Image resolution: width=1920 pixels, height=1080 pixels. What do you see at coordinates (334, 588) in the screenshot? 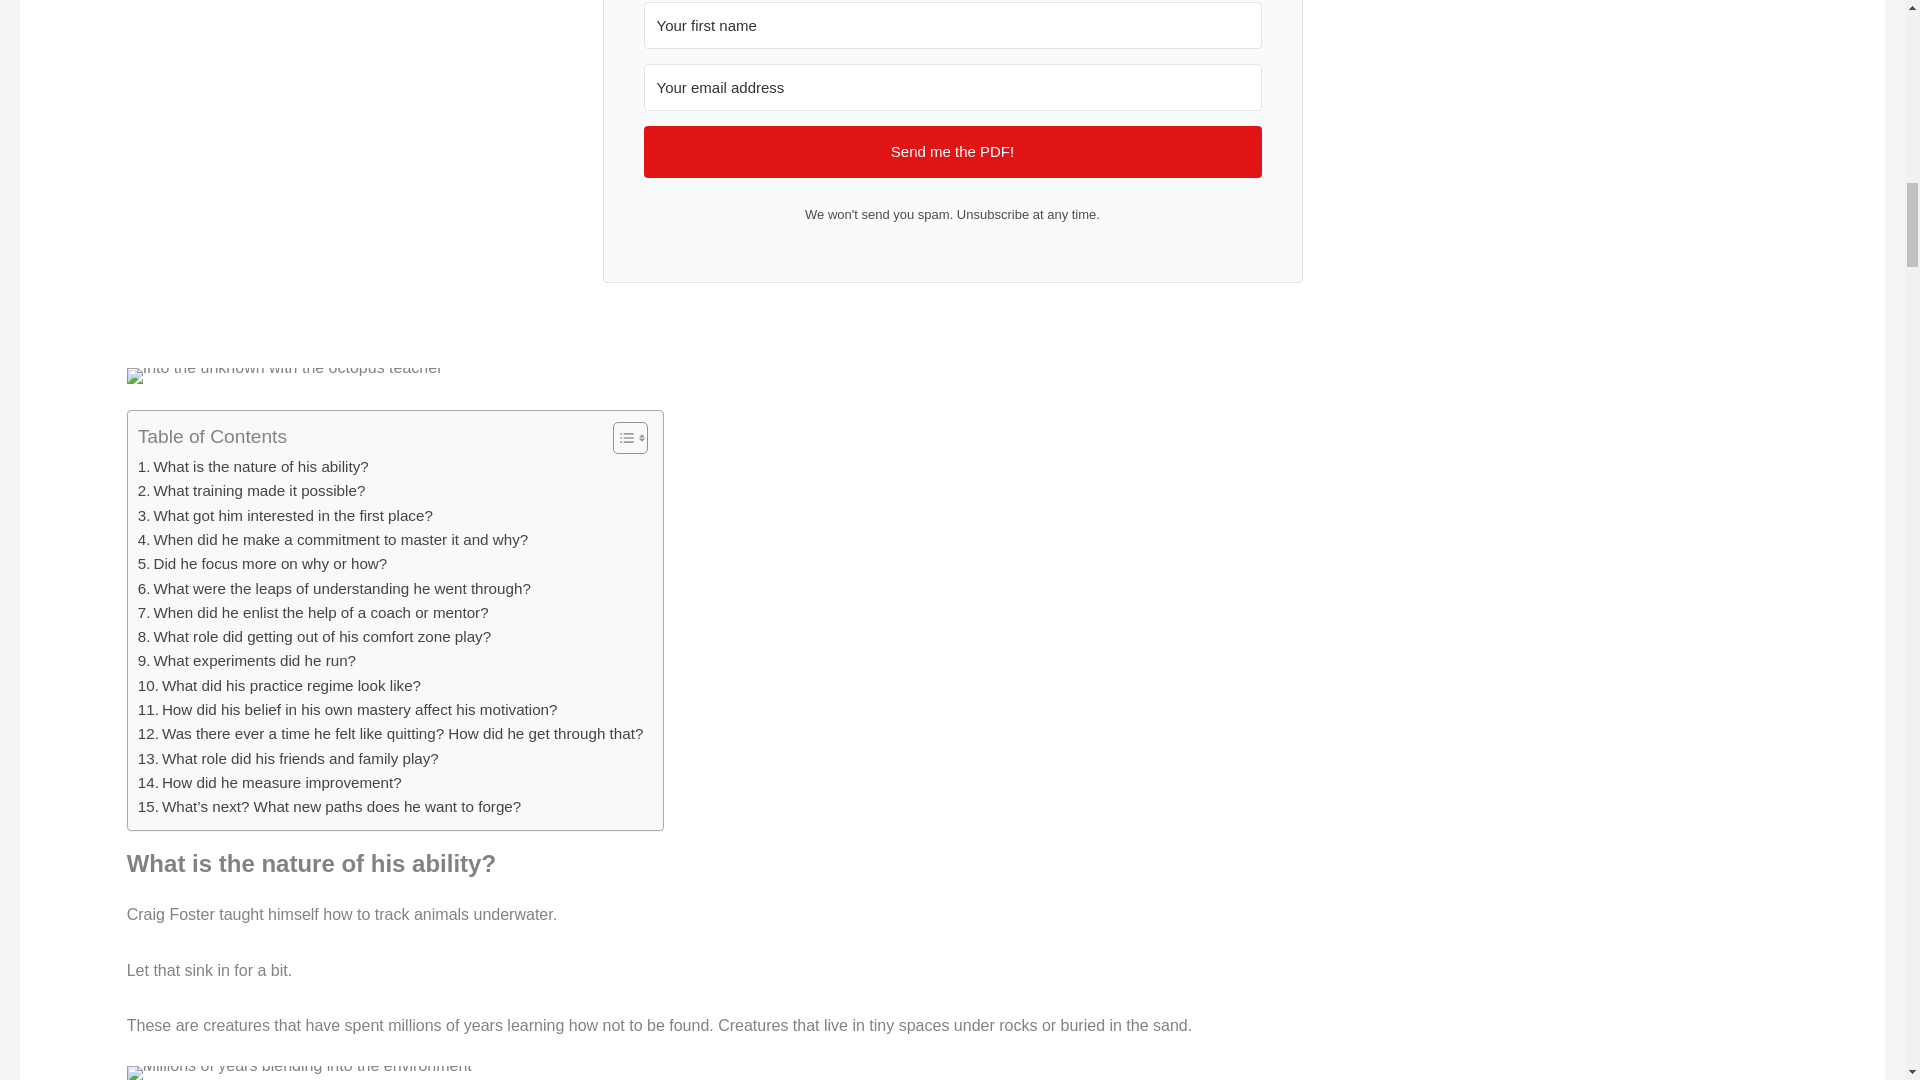
I see `What were the leaps of understanding he went through?` at bounding box center [334, 588].